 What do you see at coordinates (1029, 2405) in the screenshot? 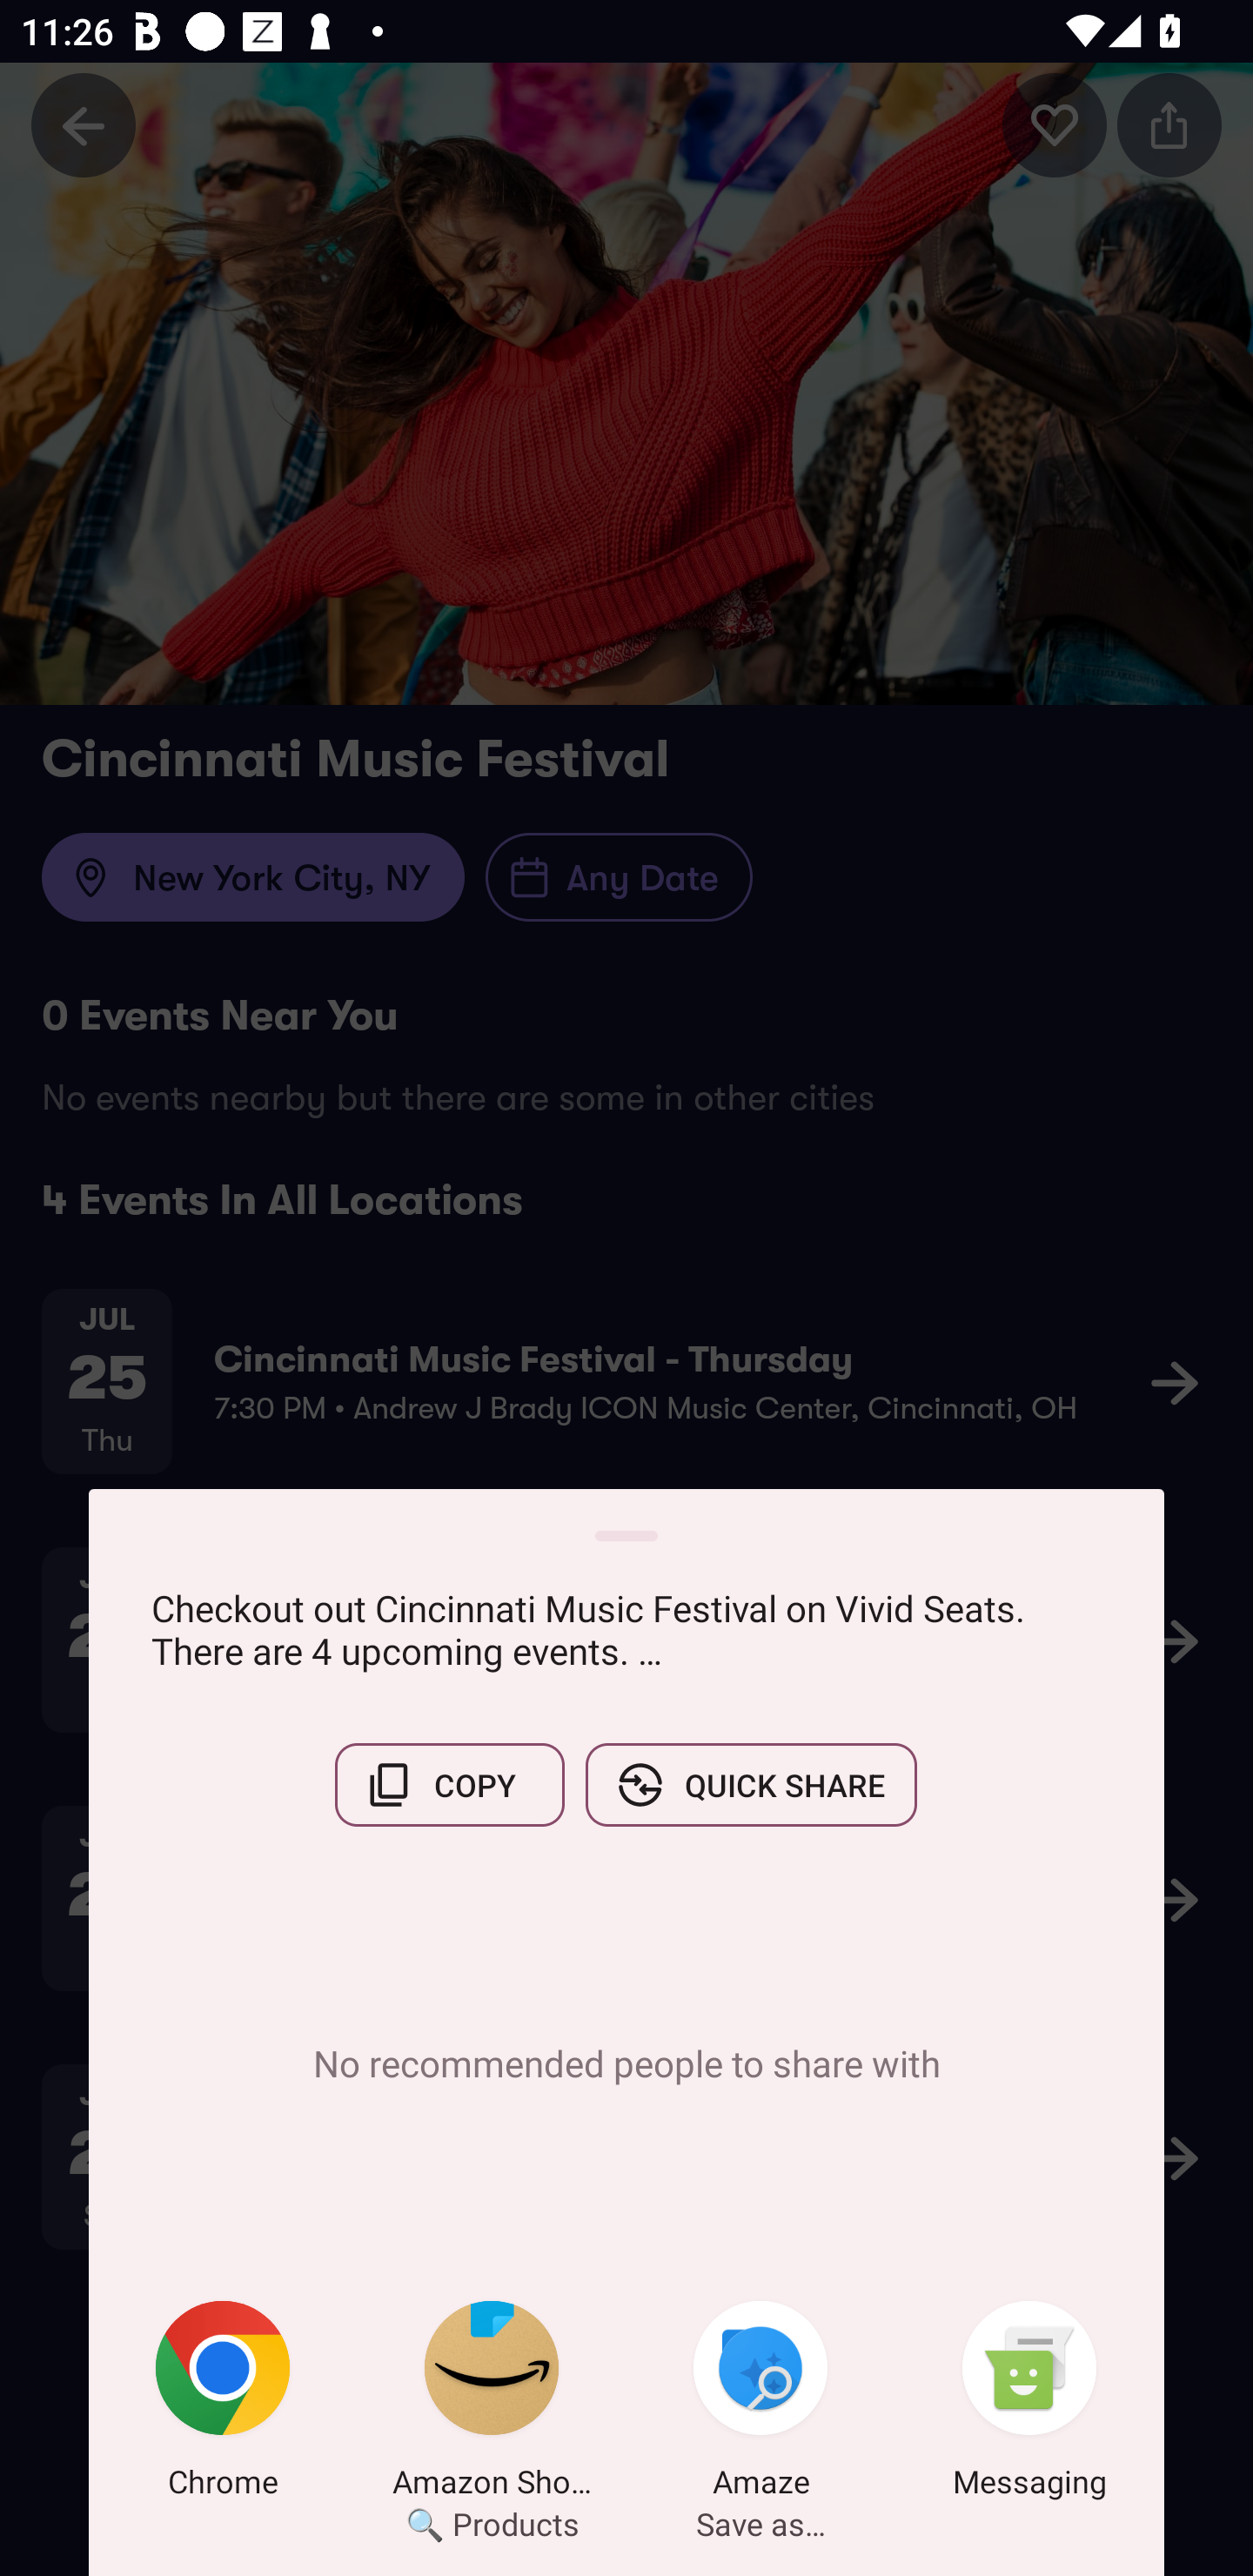
I see `Messaging` at bounding box center [1029, 2405].